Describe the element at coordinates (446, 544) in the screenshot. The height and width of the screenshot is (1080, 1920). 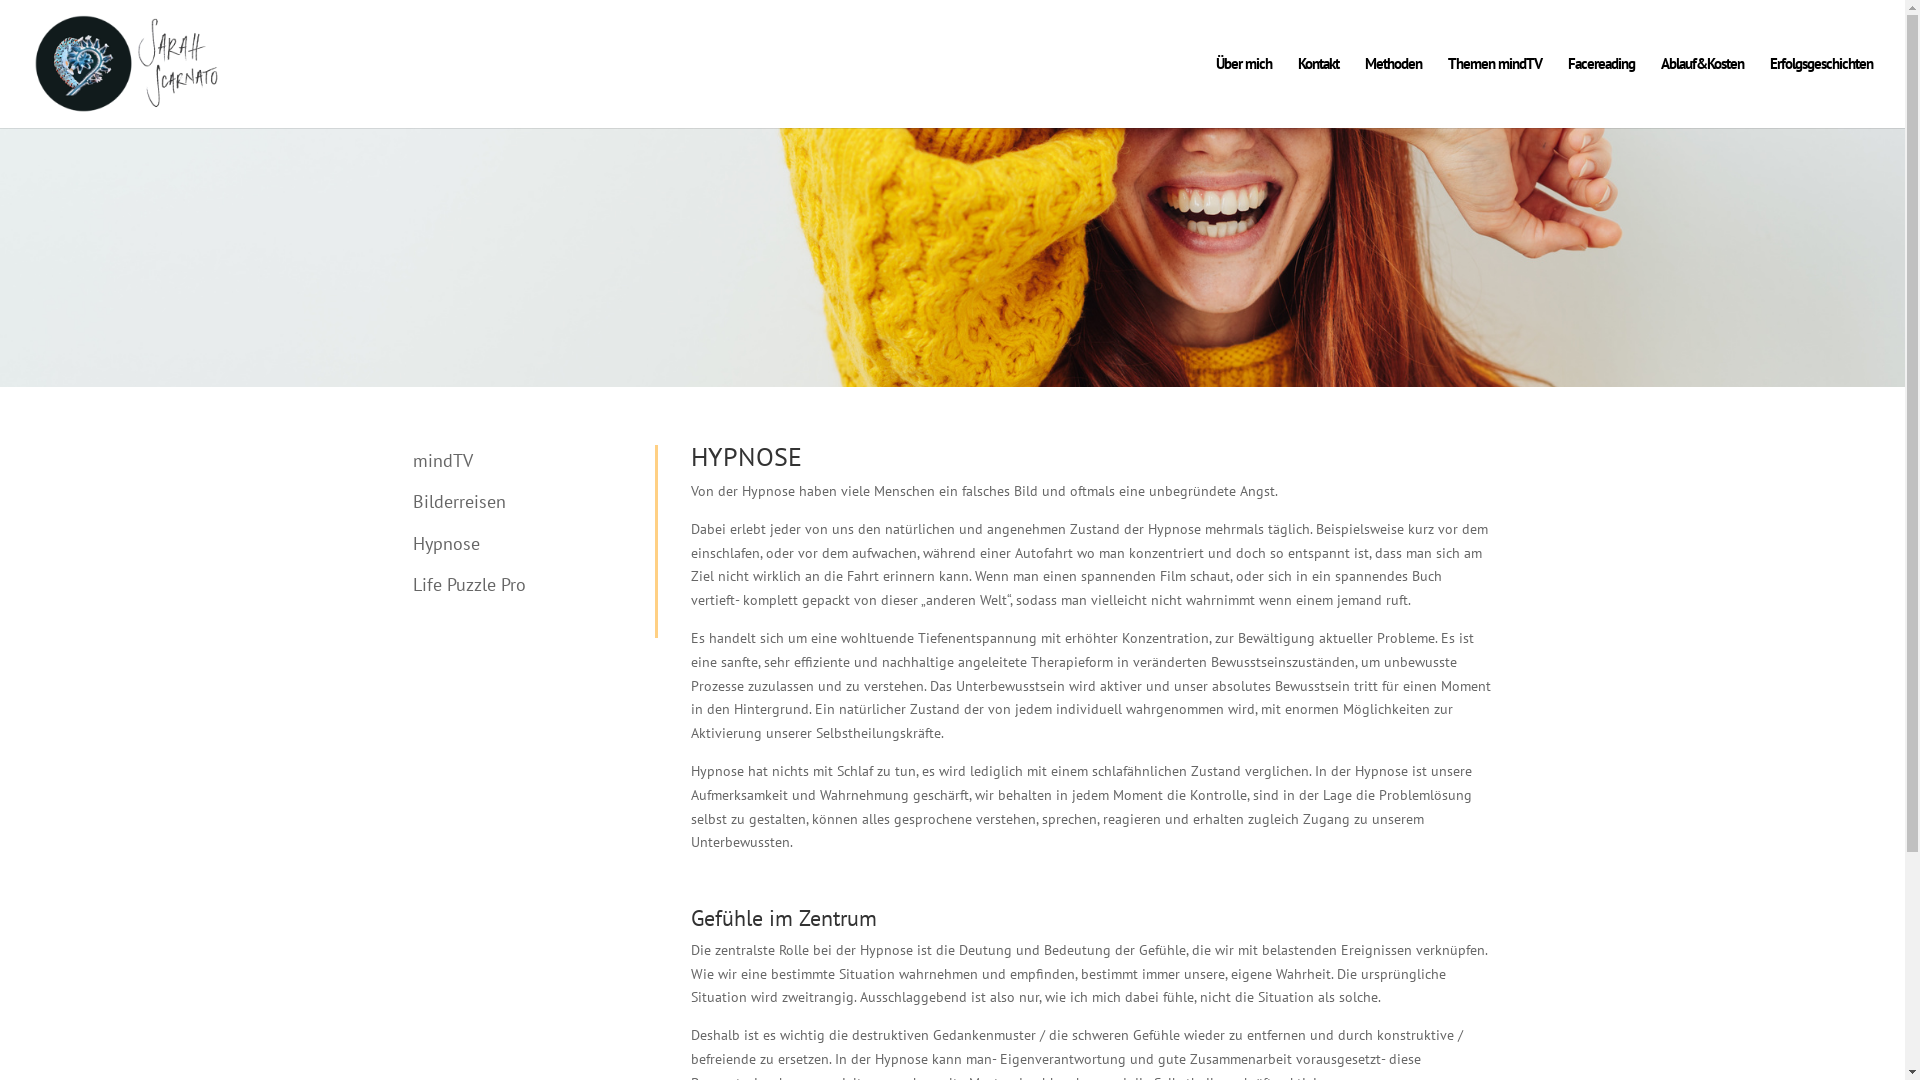
I see `Hypnose` at that location.